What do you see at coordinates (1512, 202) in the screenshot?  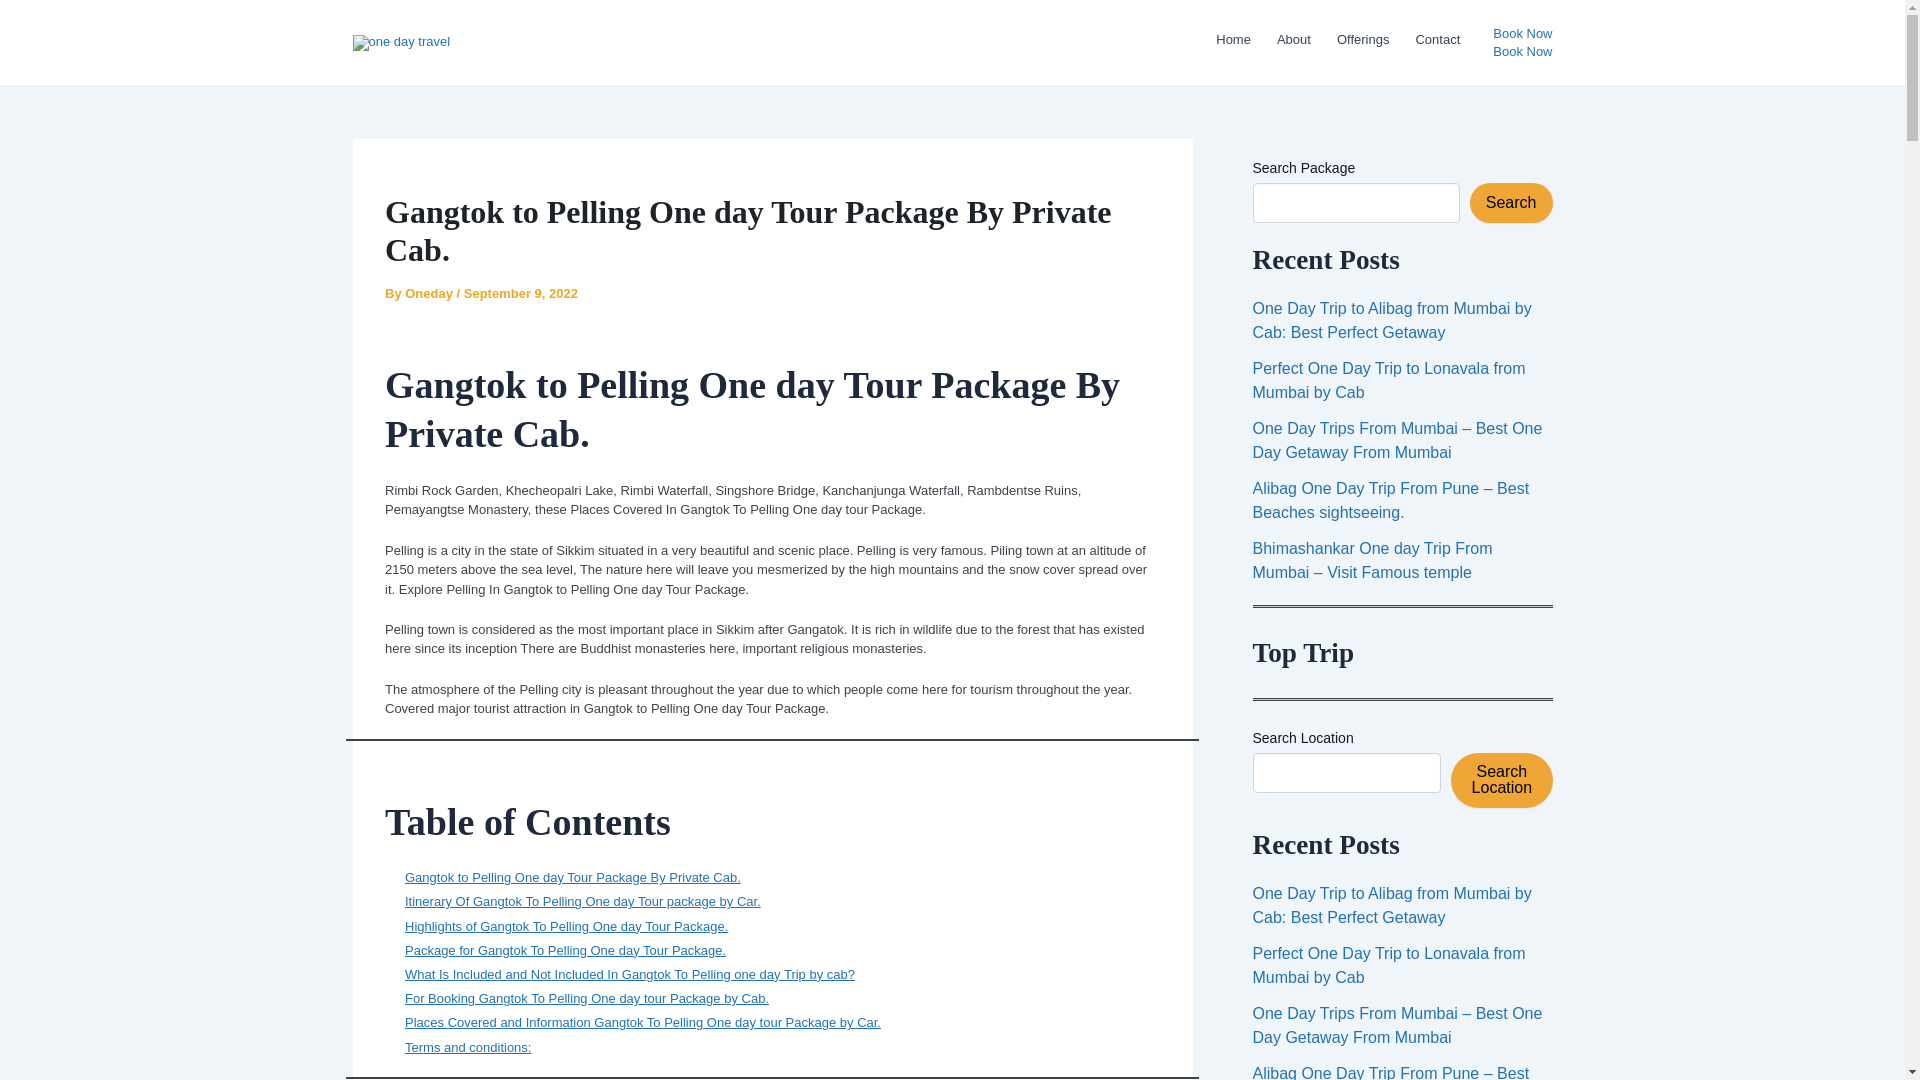 I see `Search` at bounding box center [1512, 202].